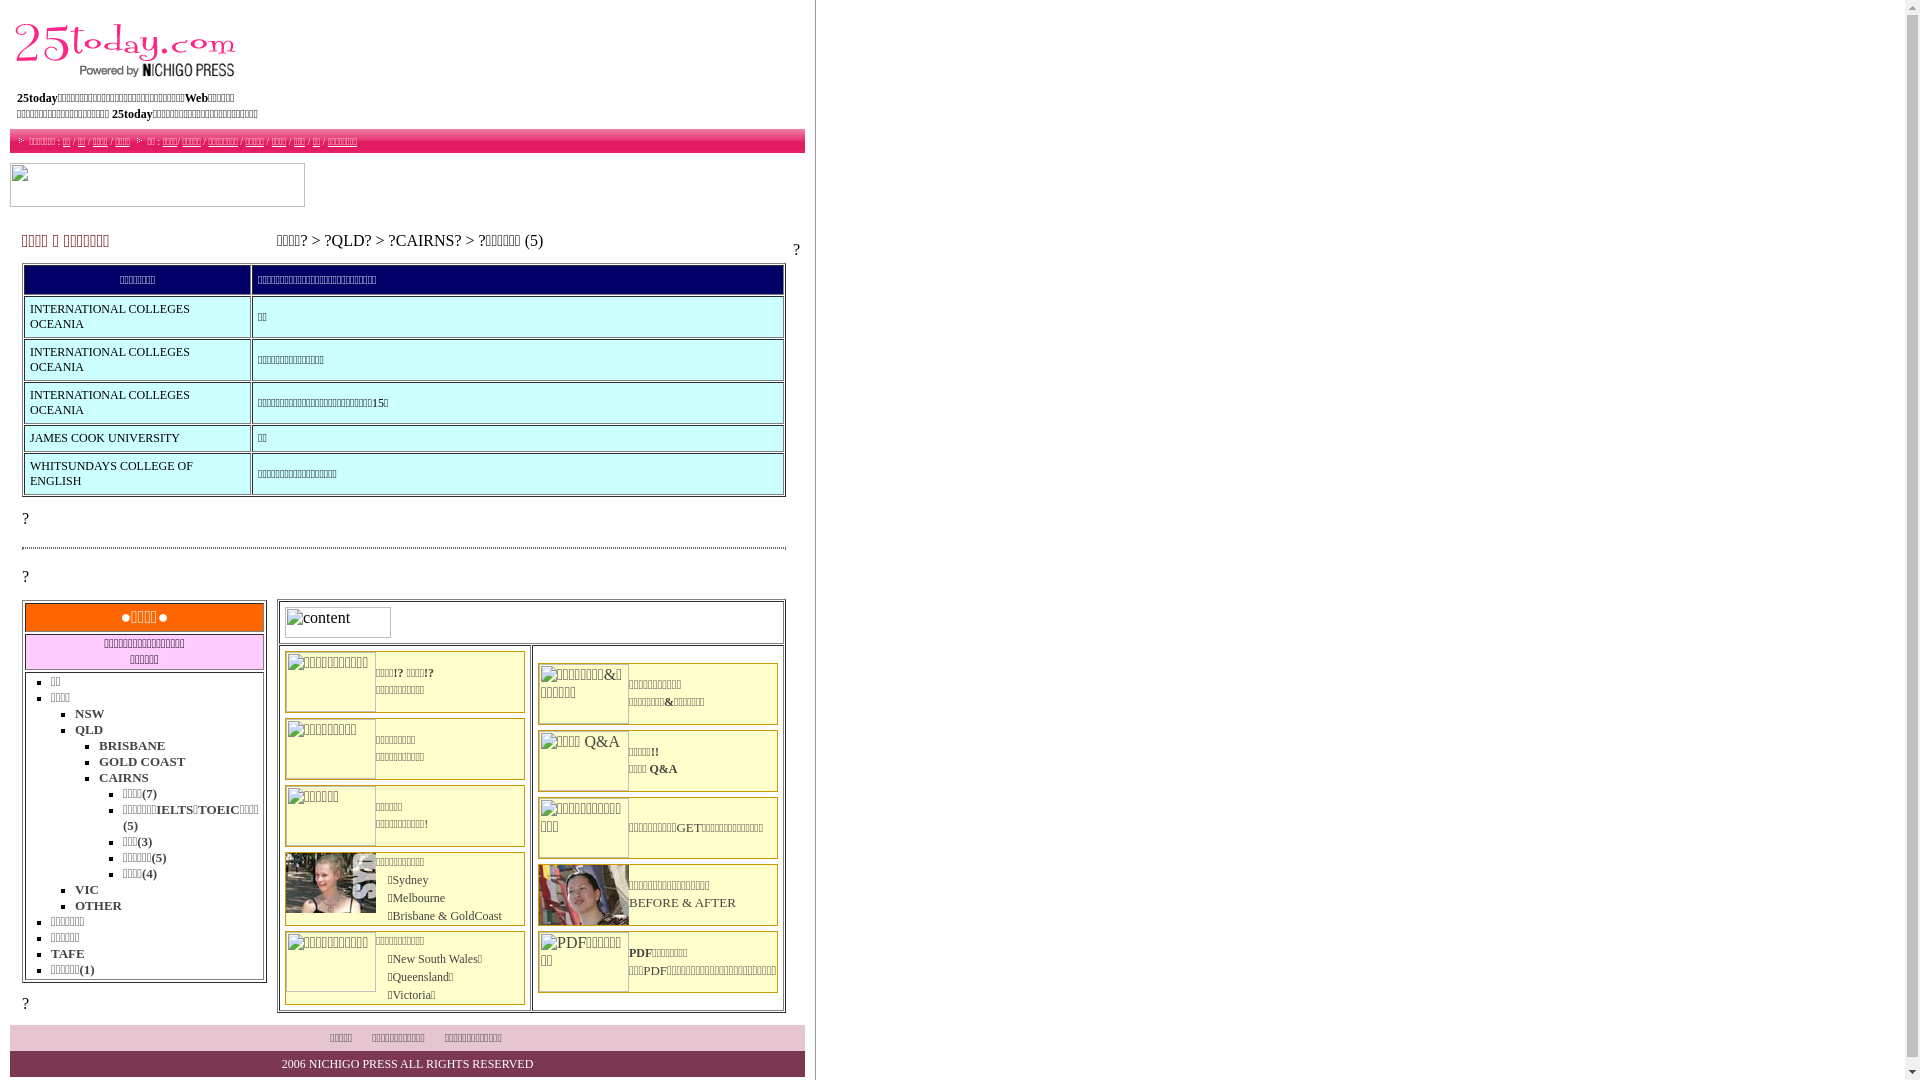 The image size is (1920, 1080). What do you see at coordinates (446, 916) in the screenshot?
I see `Brisbane & GoldCoast` at bounding box center [446, 916].